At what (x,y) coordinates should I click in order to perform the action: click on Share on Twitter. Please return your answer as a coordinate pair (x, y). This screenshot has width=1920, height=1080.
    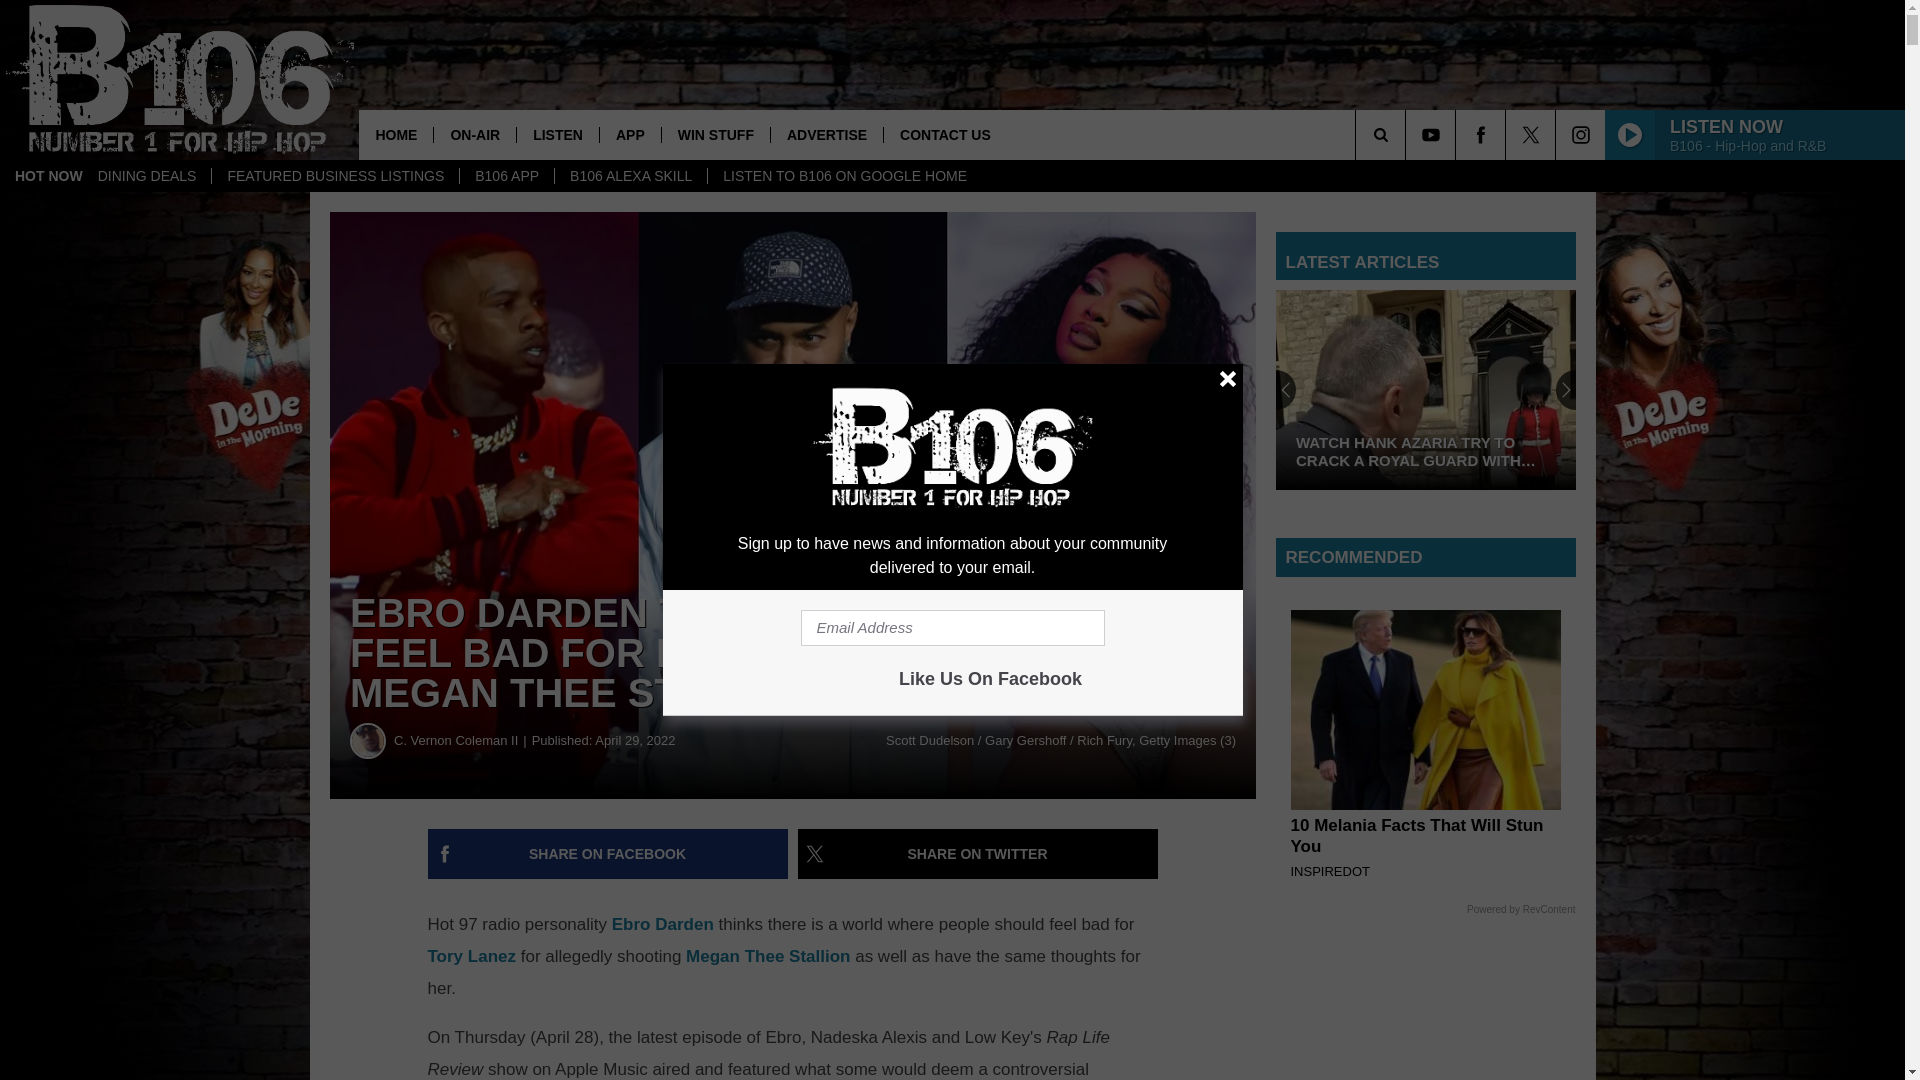
    Looking at the image, I should click on (978, 854).